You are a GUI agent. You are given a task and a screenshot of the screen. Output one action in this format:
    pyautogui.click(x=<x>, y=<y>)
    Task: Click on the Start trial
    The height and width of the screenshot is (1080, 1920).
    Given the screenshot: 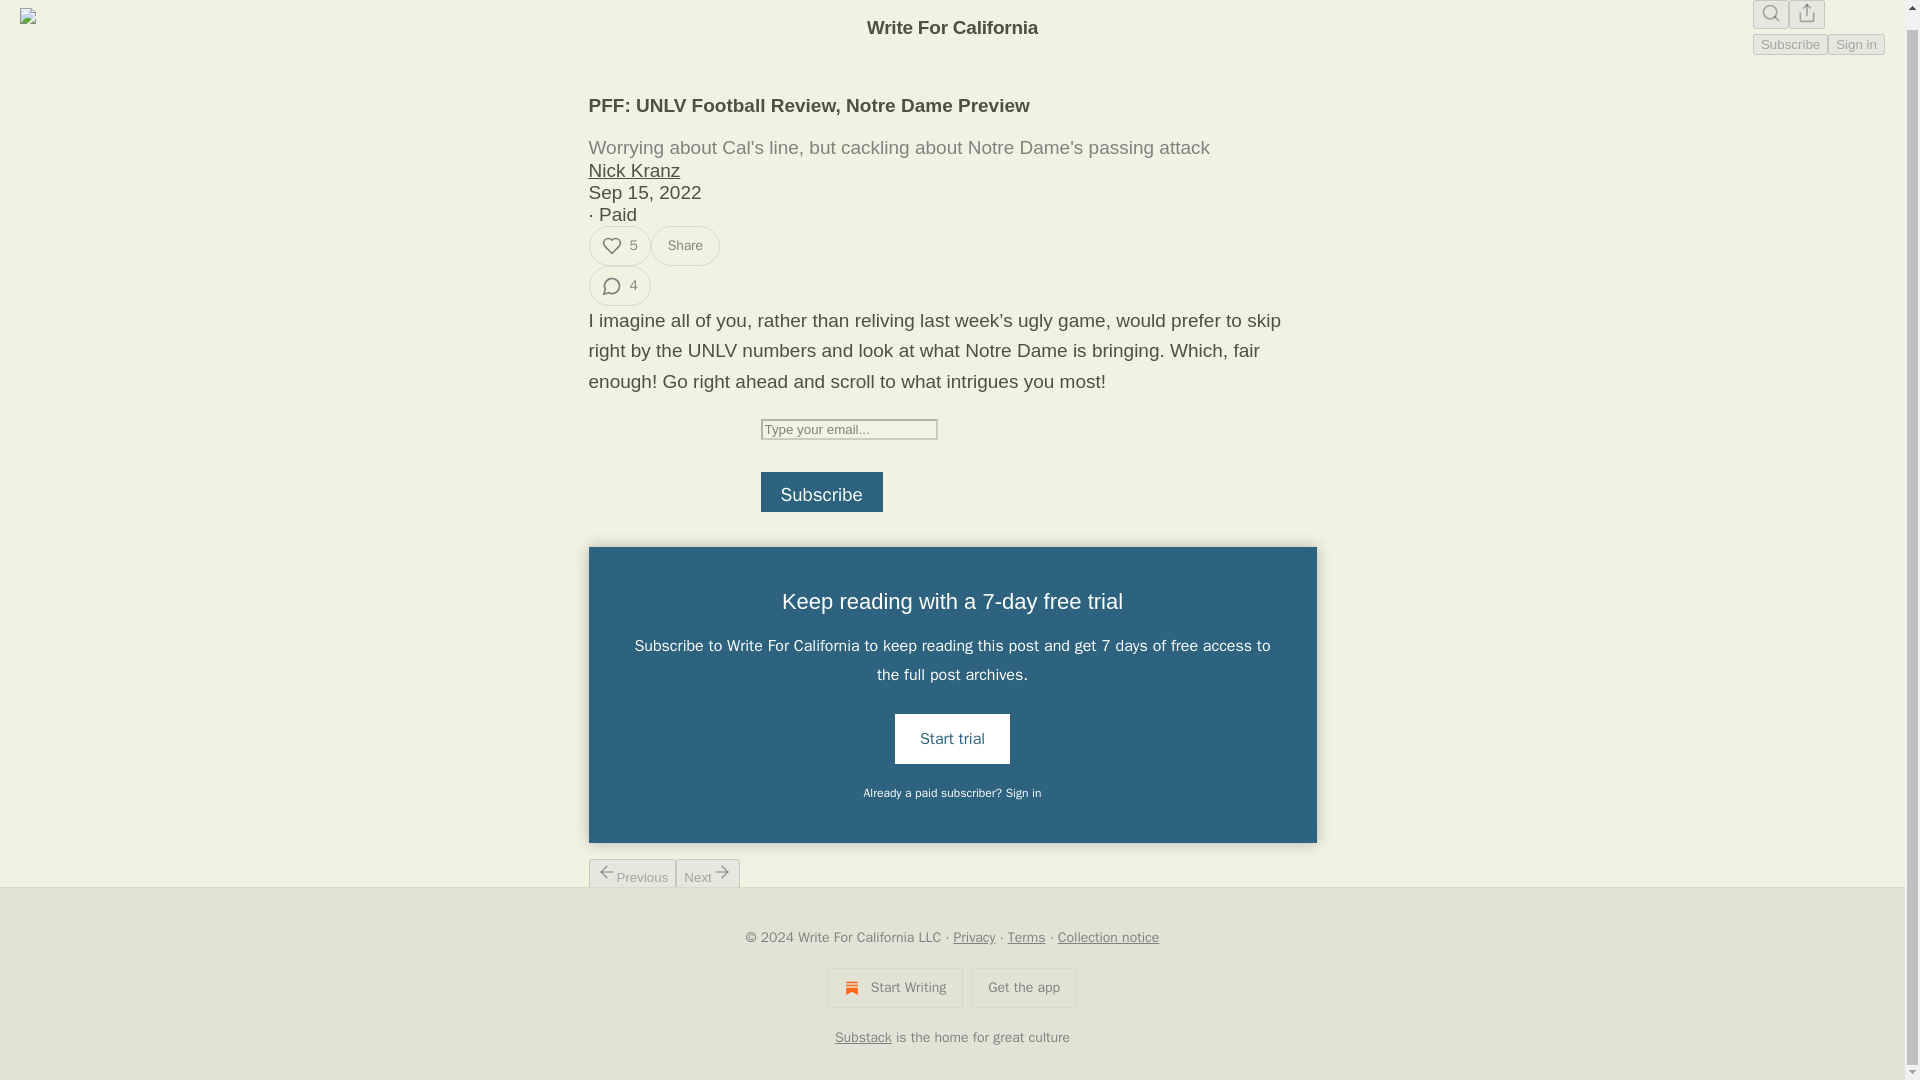 What is the action you would take?
    pyautogui.click(x=952, y=738)
    